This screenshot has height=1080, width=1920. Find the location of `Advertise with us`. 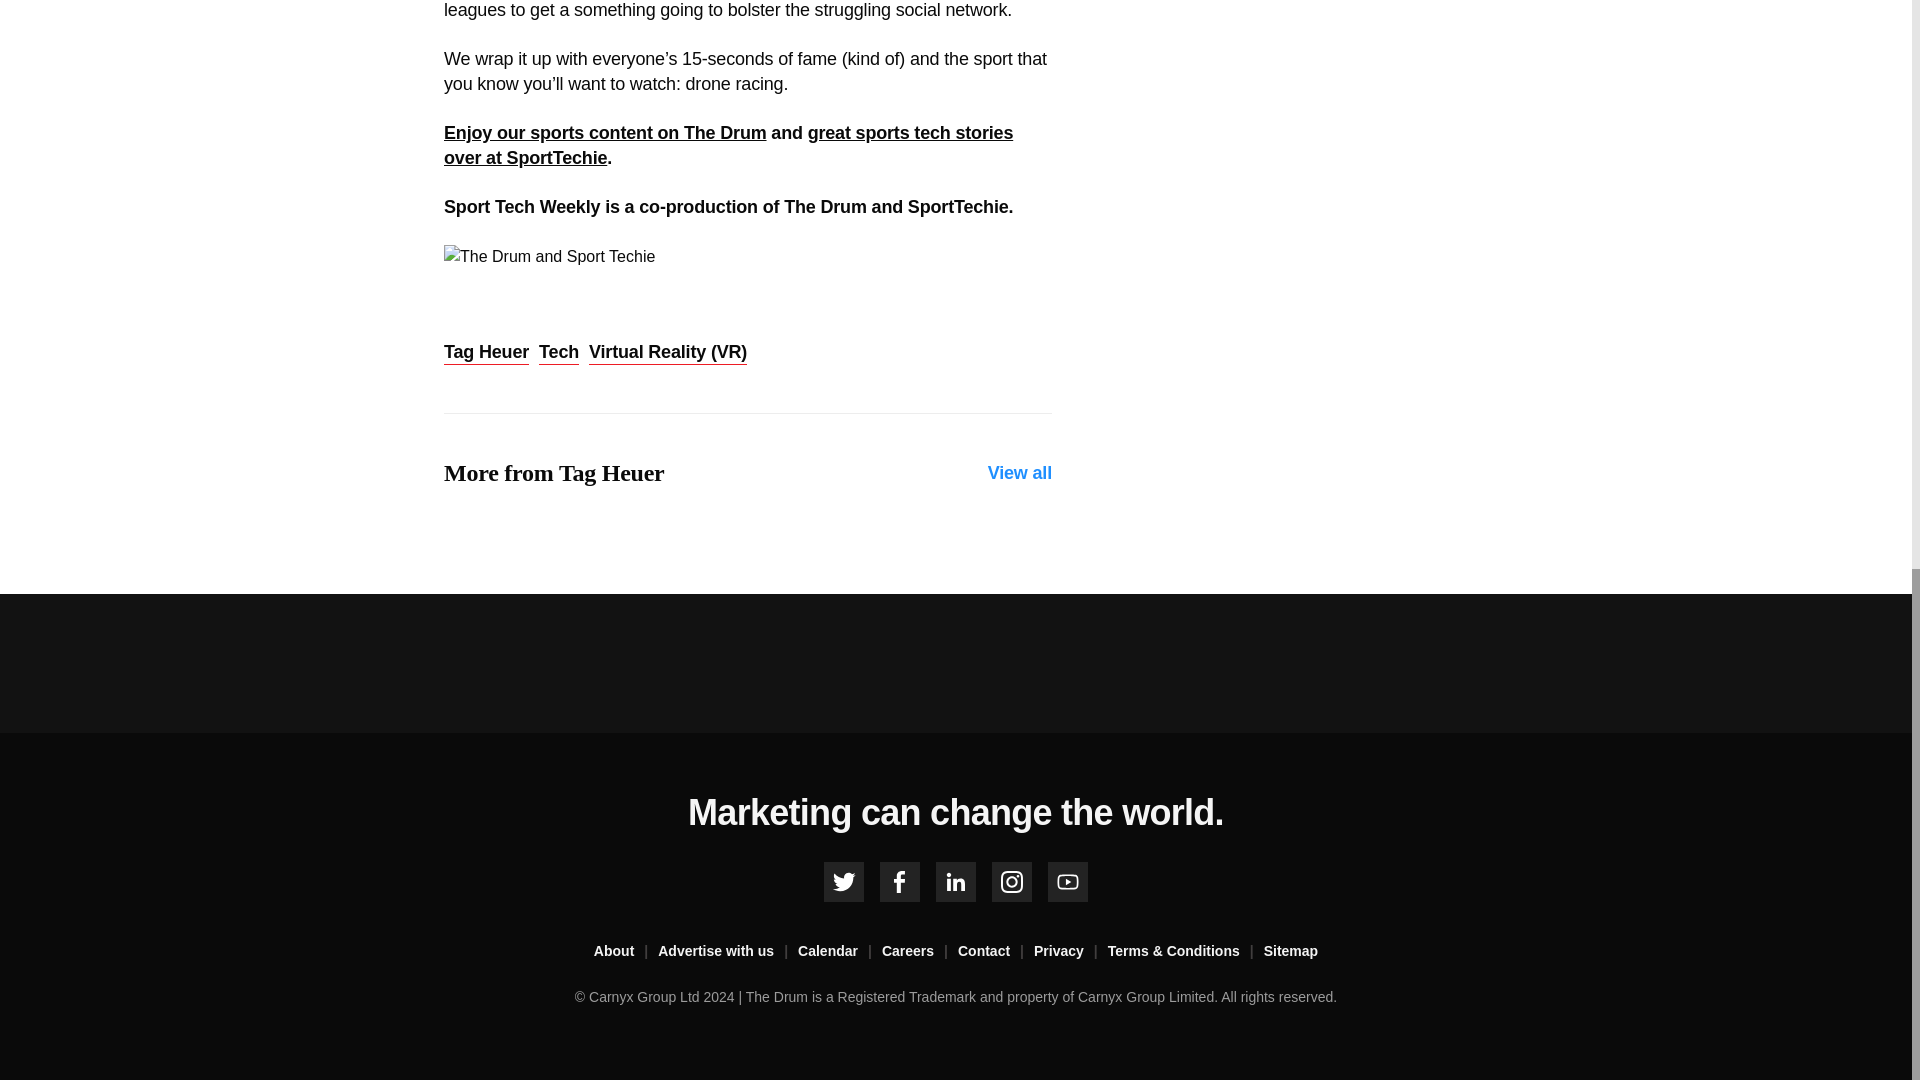

Advertise with us is located at coordinates (728, 952).